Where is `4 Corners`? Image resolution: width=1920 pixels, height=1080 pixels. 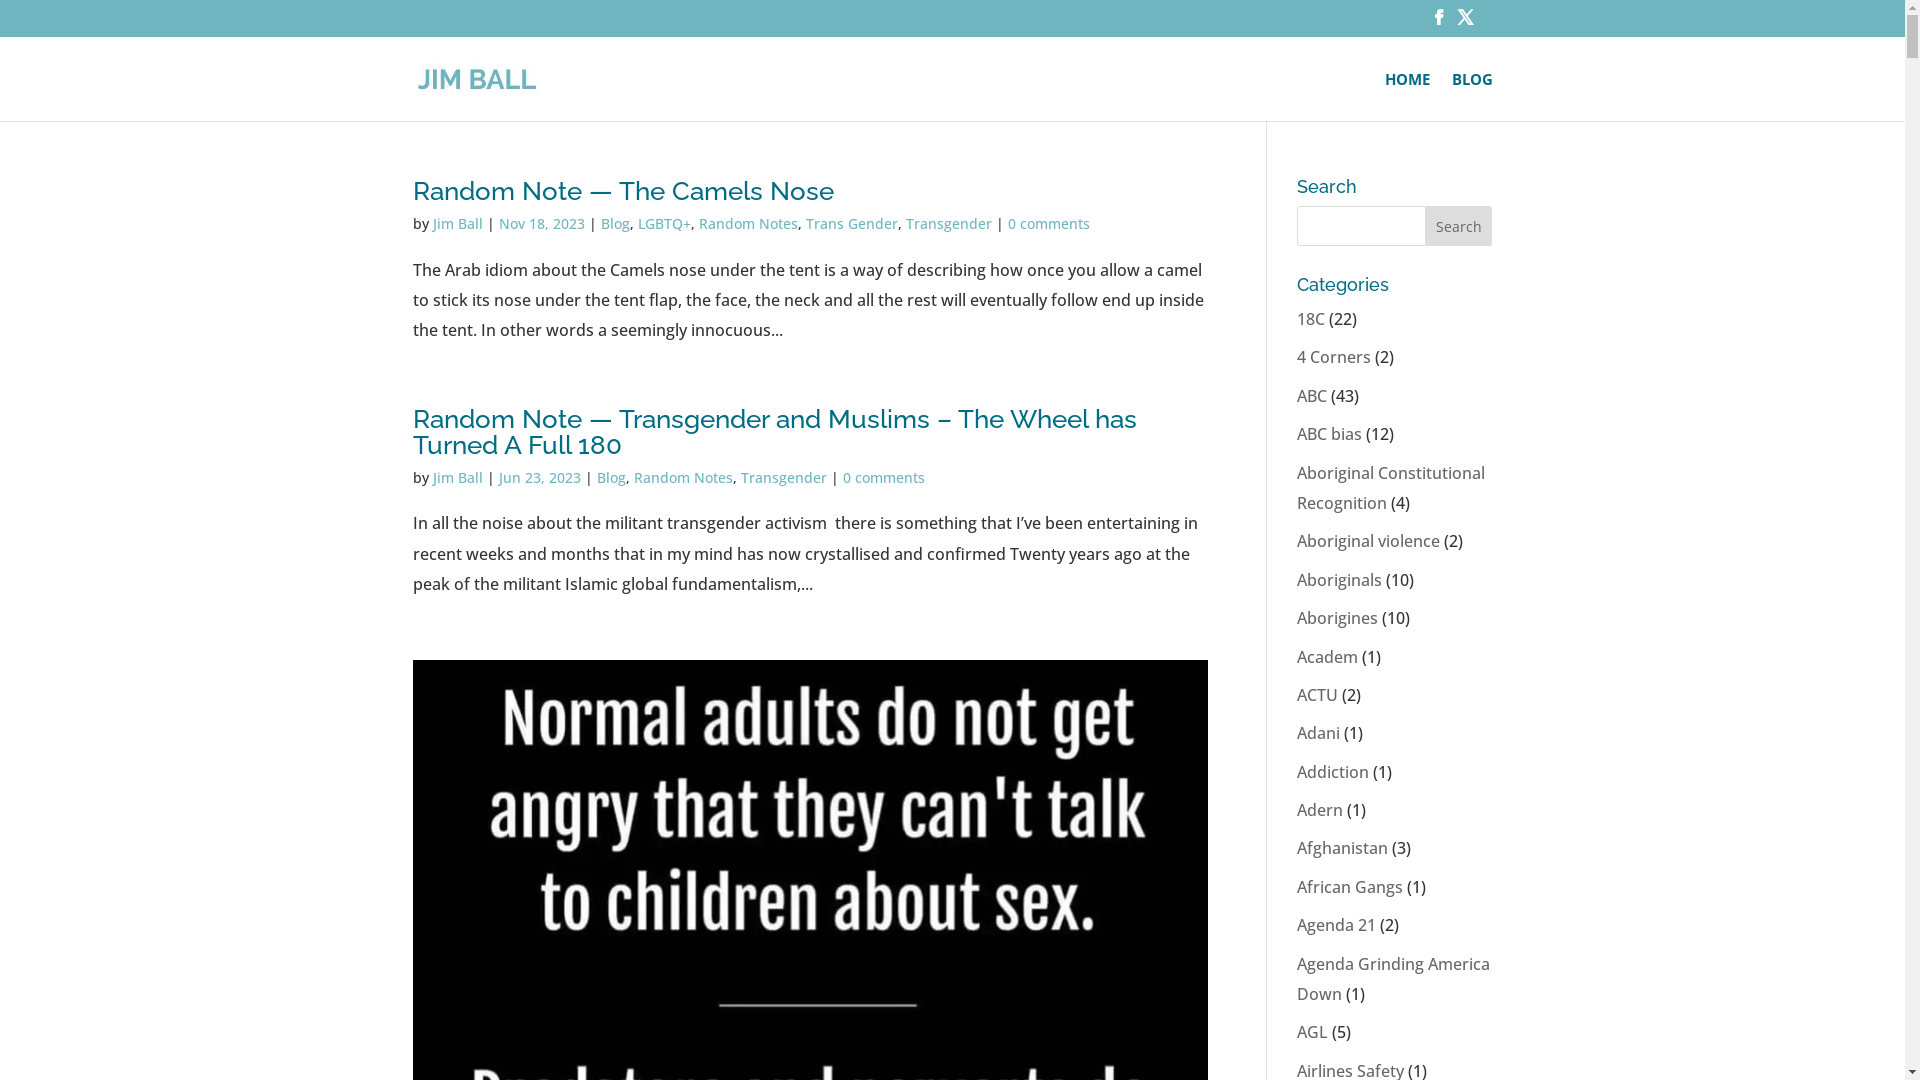 4 Corners is located at coordinates (1334, 357).